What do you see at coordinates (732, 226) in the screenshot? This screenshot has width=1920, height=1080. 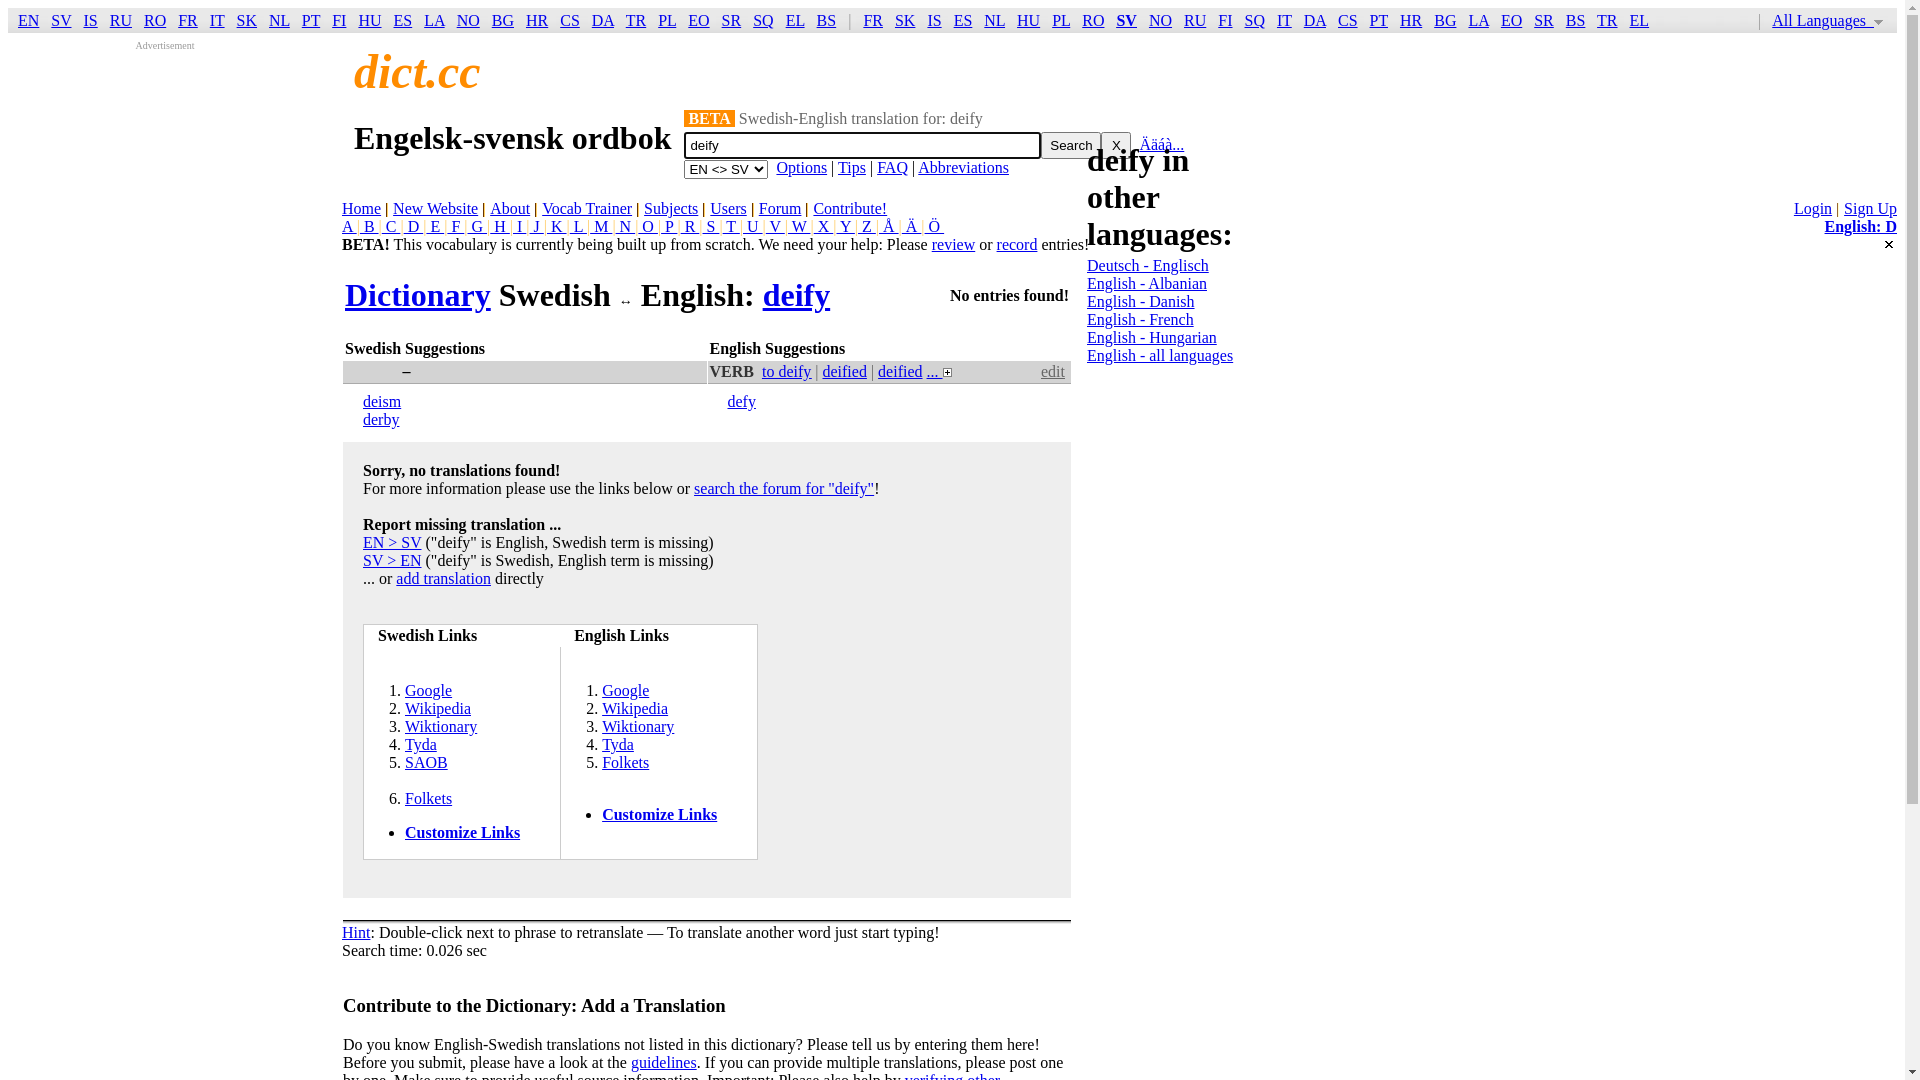 I see `T` at bounding box center [732, 226].